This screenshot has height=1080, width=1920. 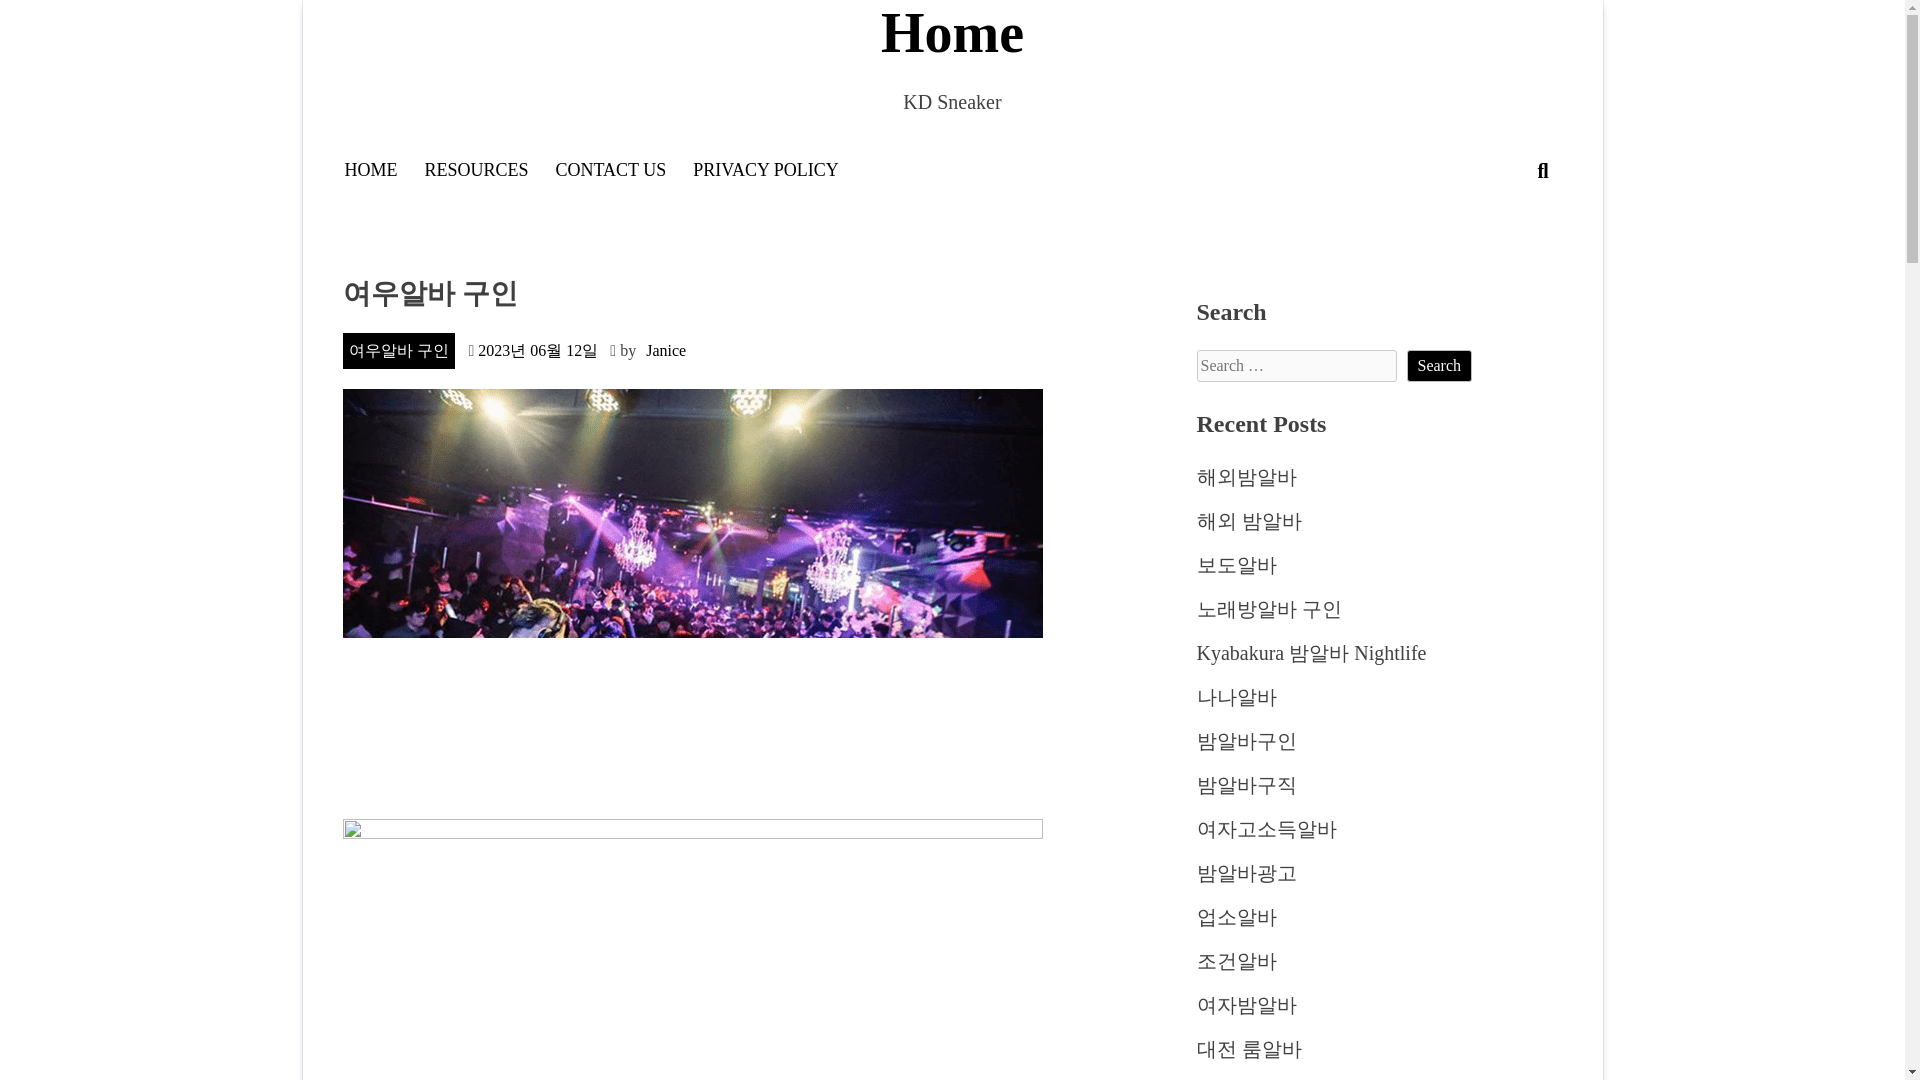 I want to click on Janice, so click(x=665, y=350).